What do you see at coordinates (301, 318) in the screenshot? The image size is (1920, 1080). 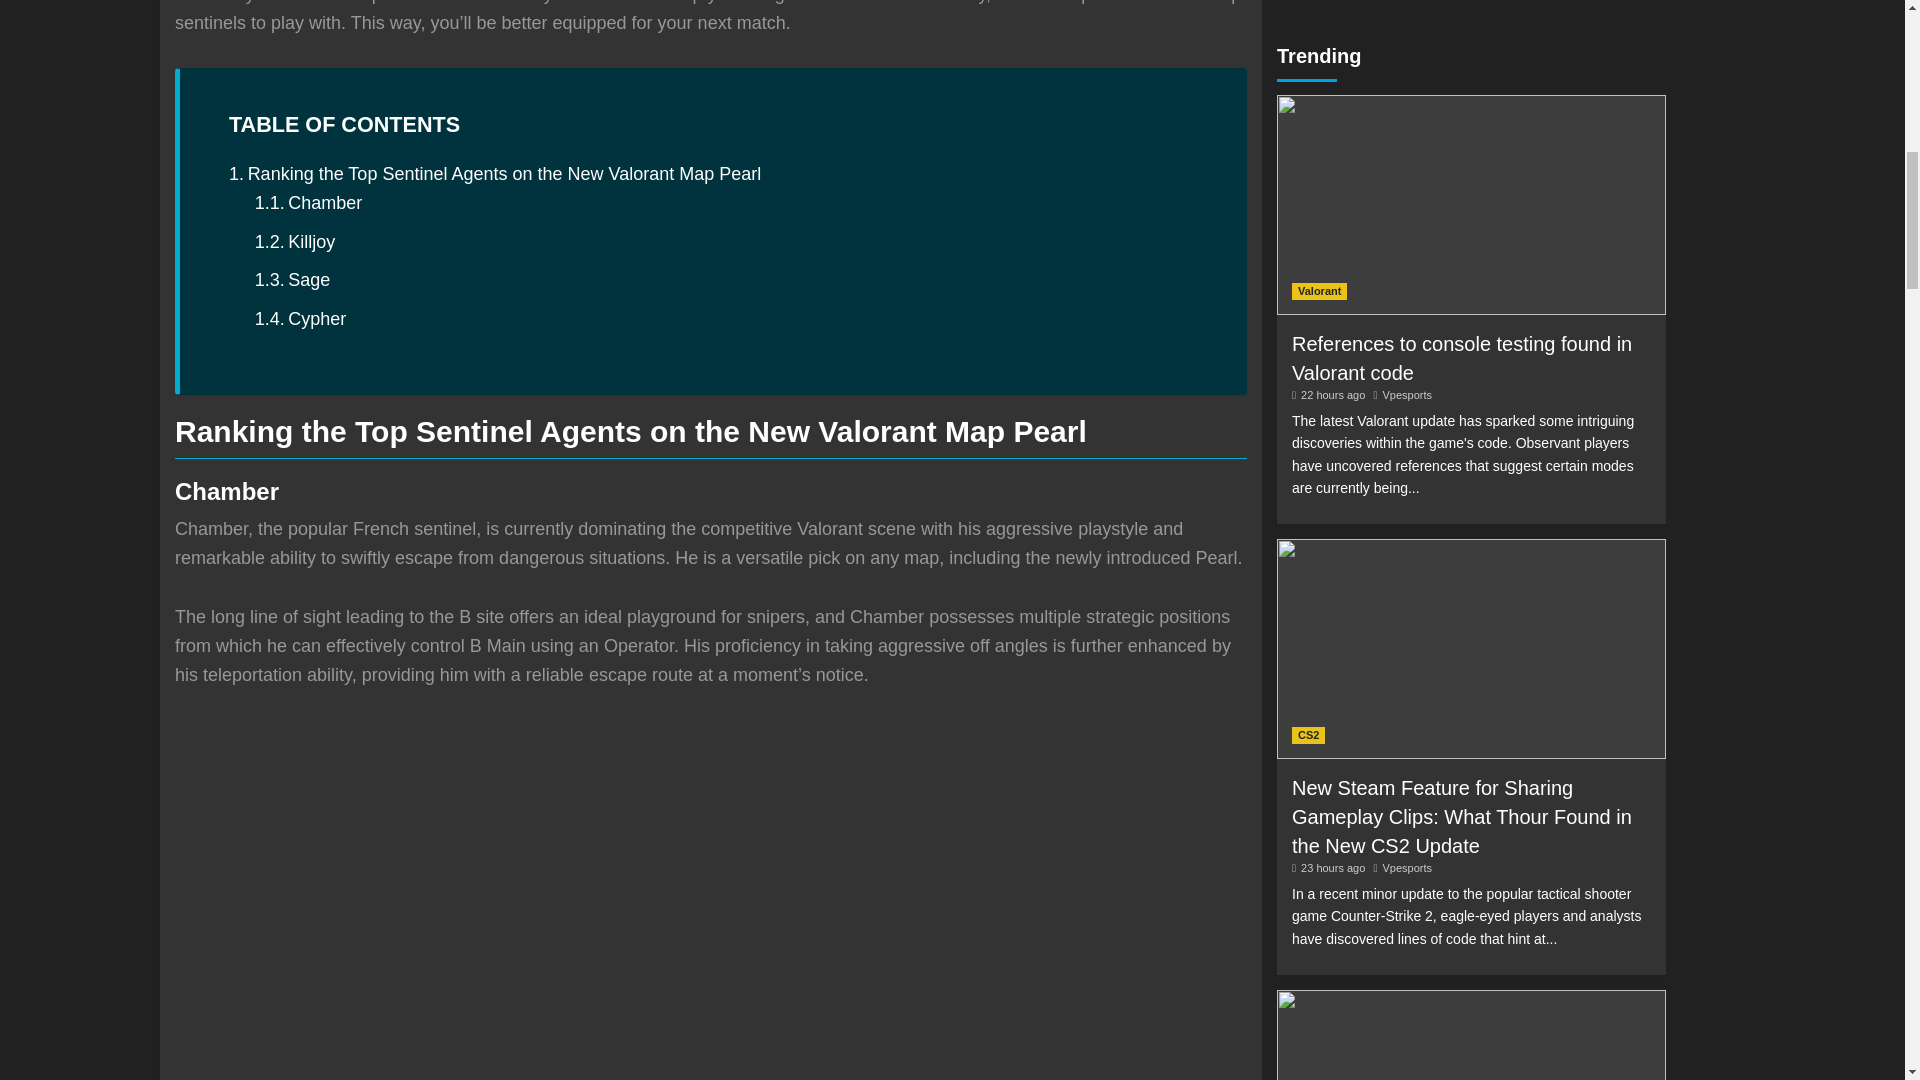 I see `Cypher` at bounding box center [301, 318].